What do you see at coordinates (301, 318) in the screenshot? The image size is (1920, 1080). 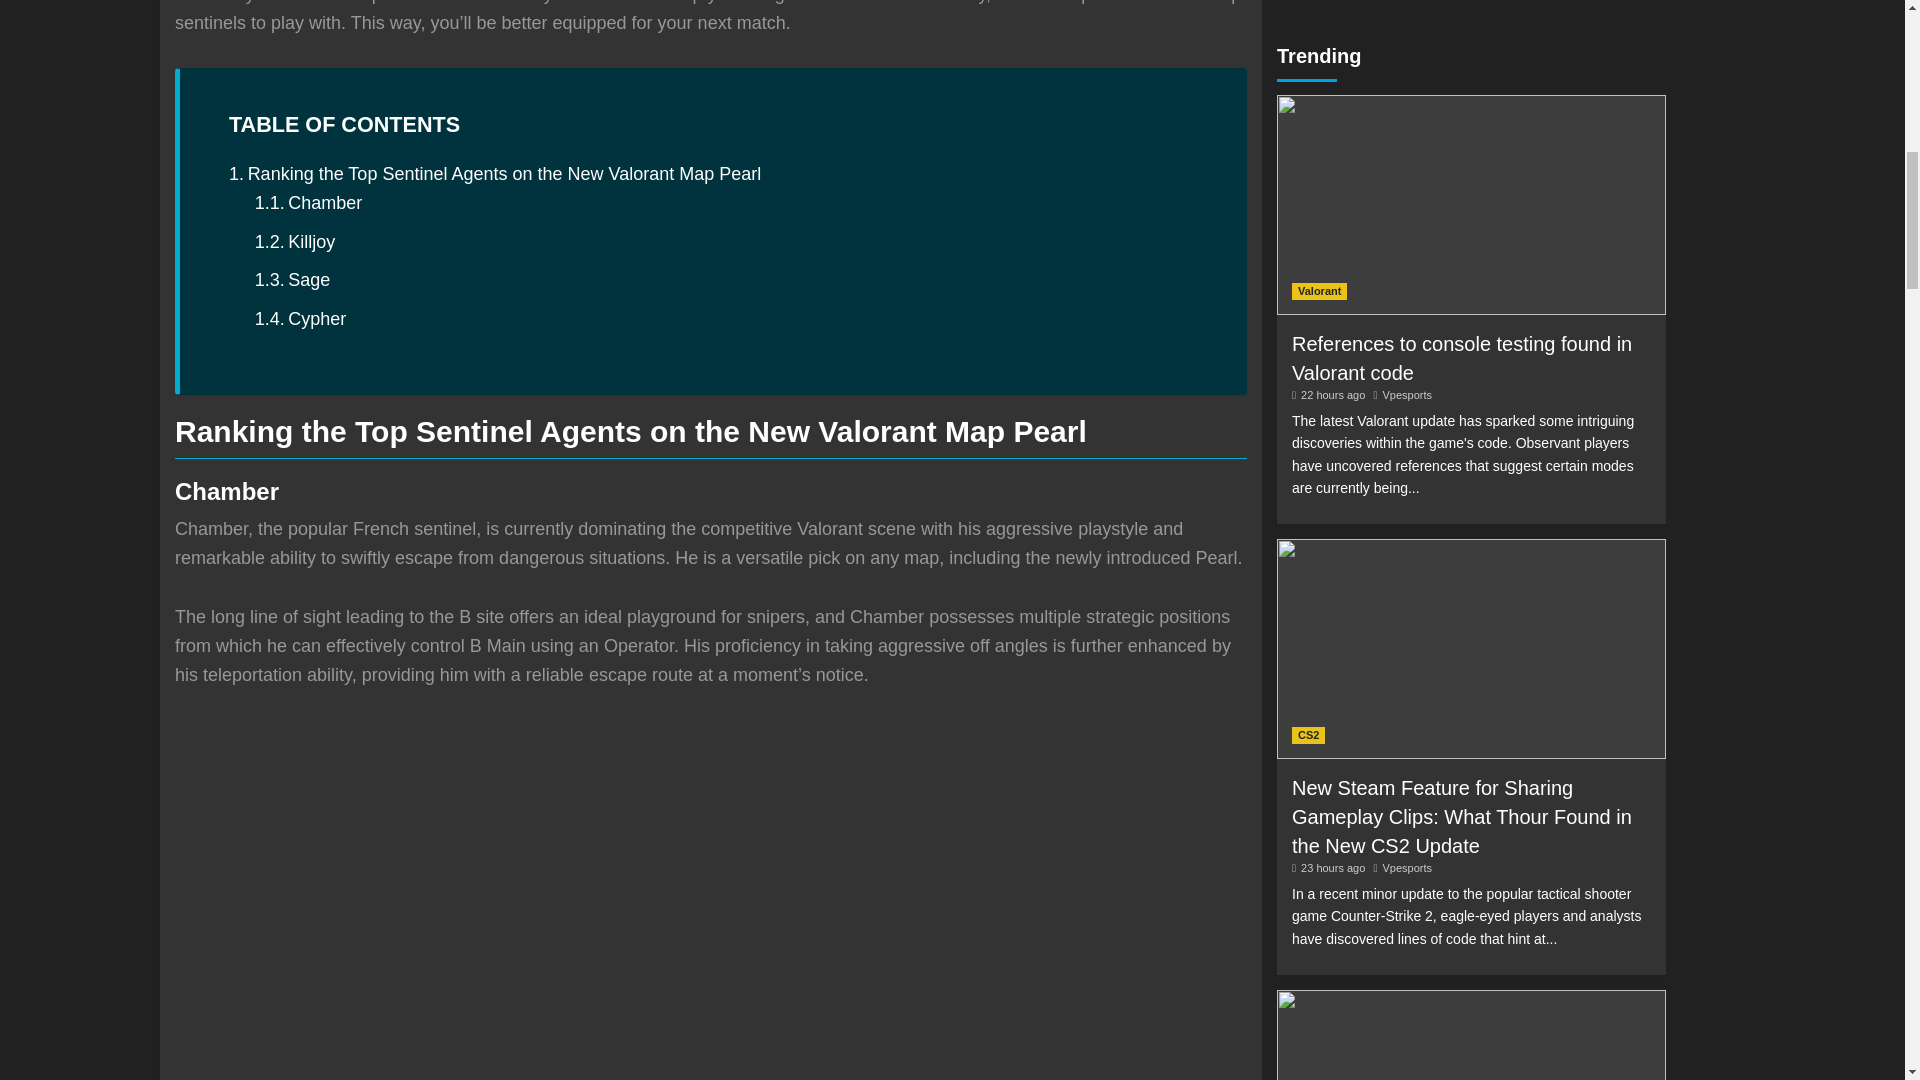 I see `Cypher` at bounding box center [301, 318].